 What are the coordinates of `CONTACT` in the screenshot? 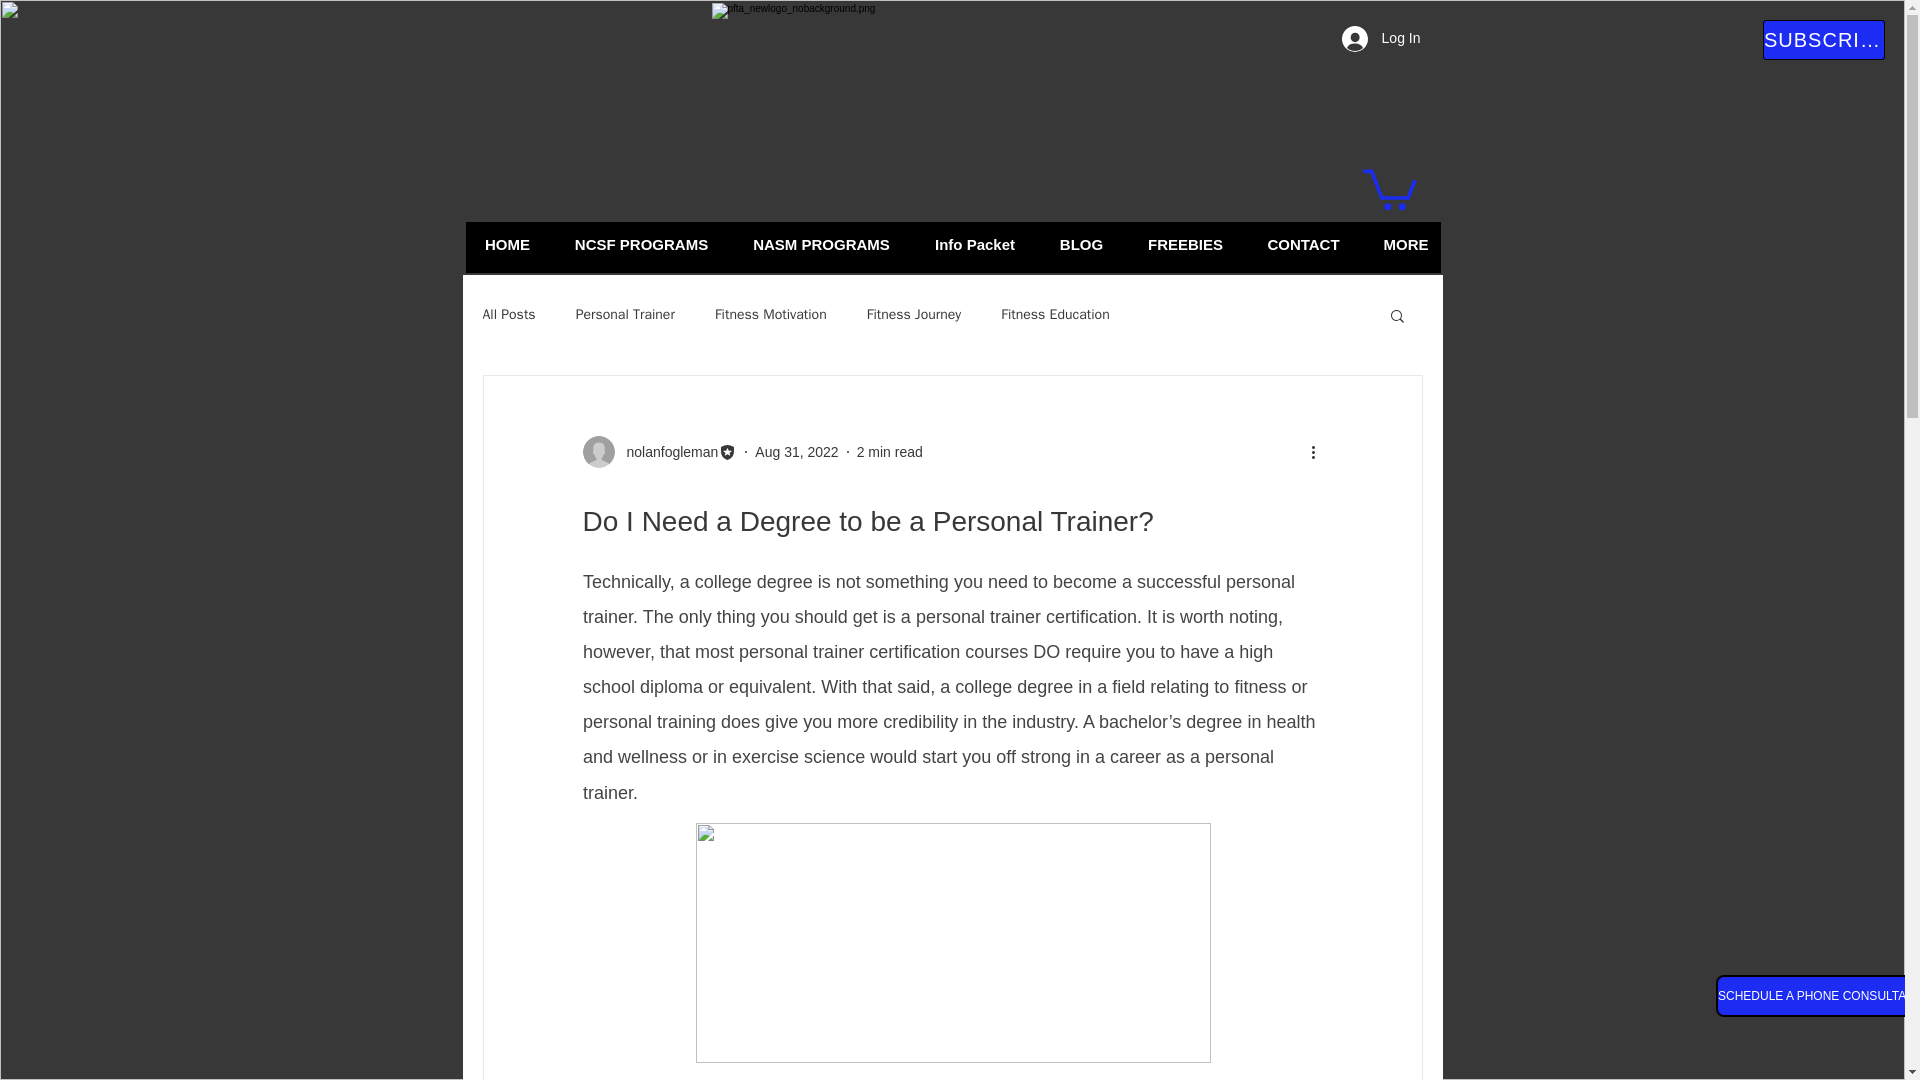 It's located at (1304, 244).